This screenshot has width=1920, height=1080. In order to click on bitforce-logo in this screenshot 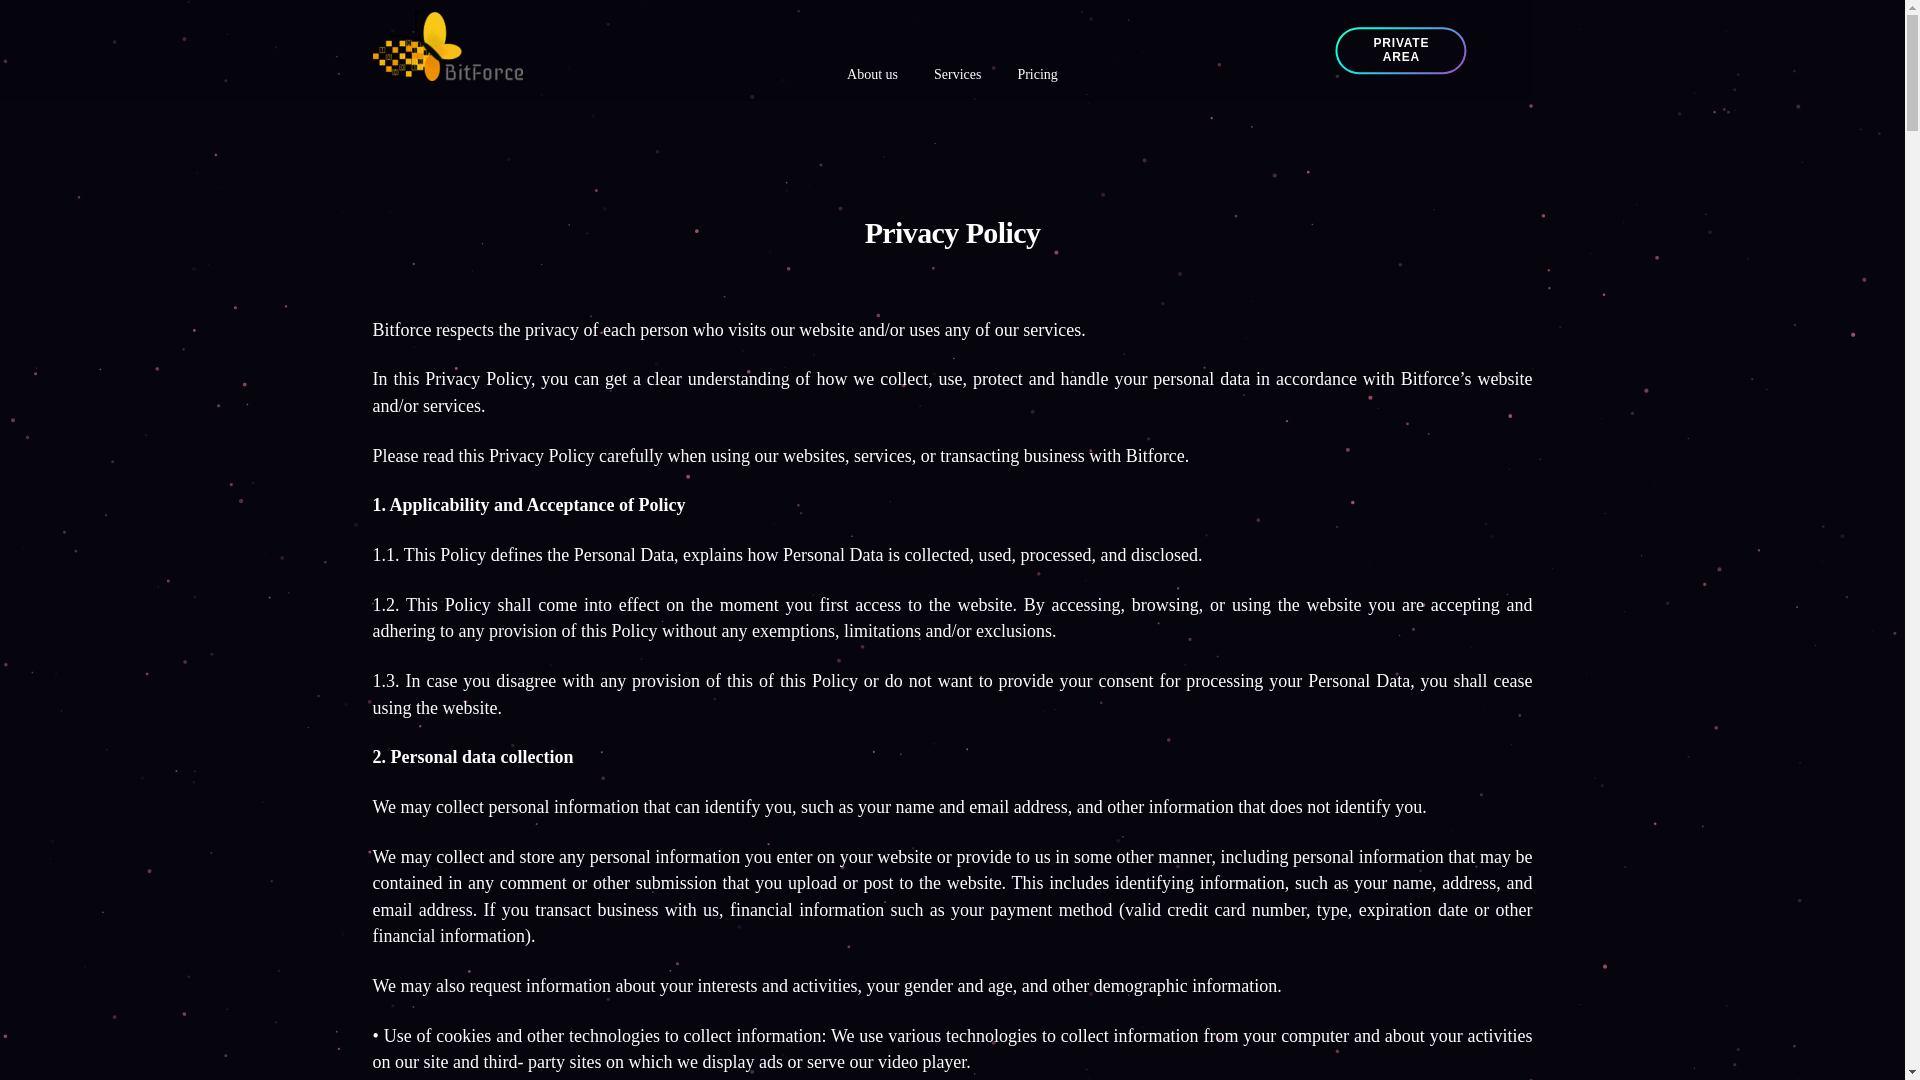, I will do `click(447, 45)`.